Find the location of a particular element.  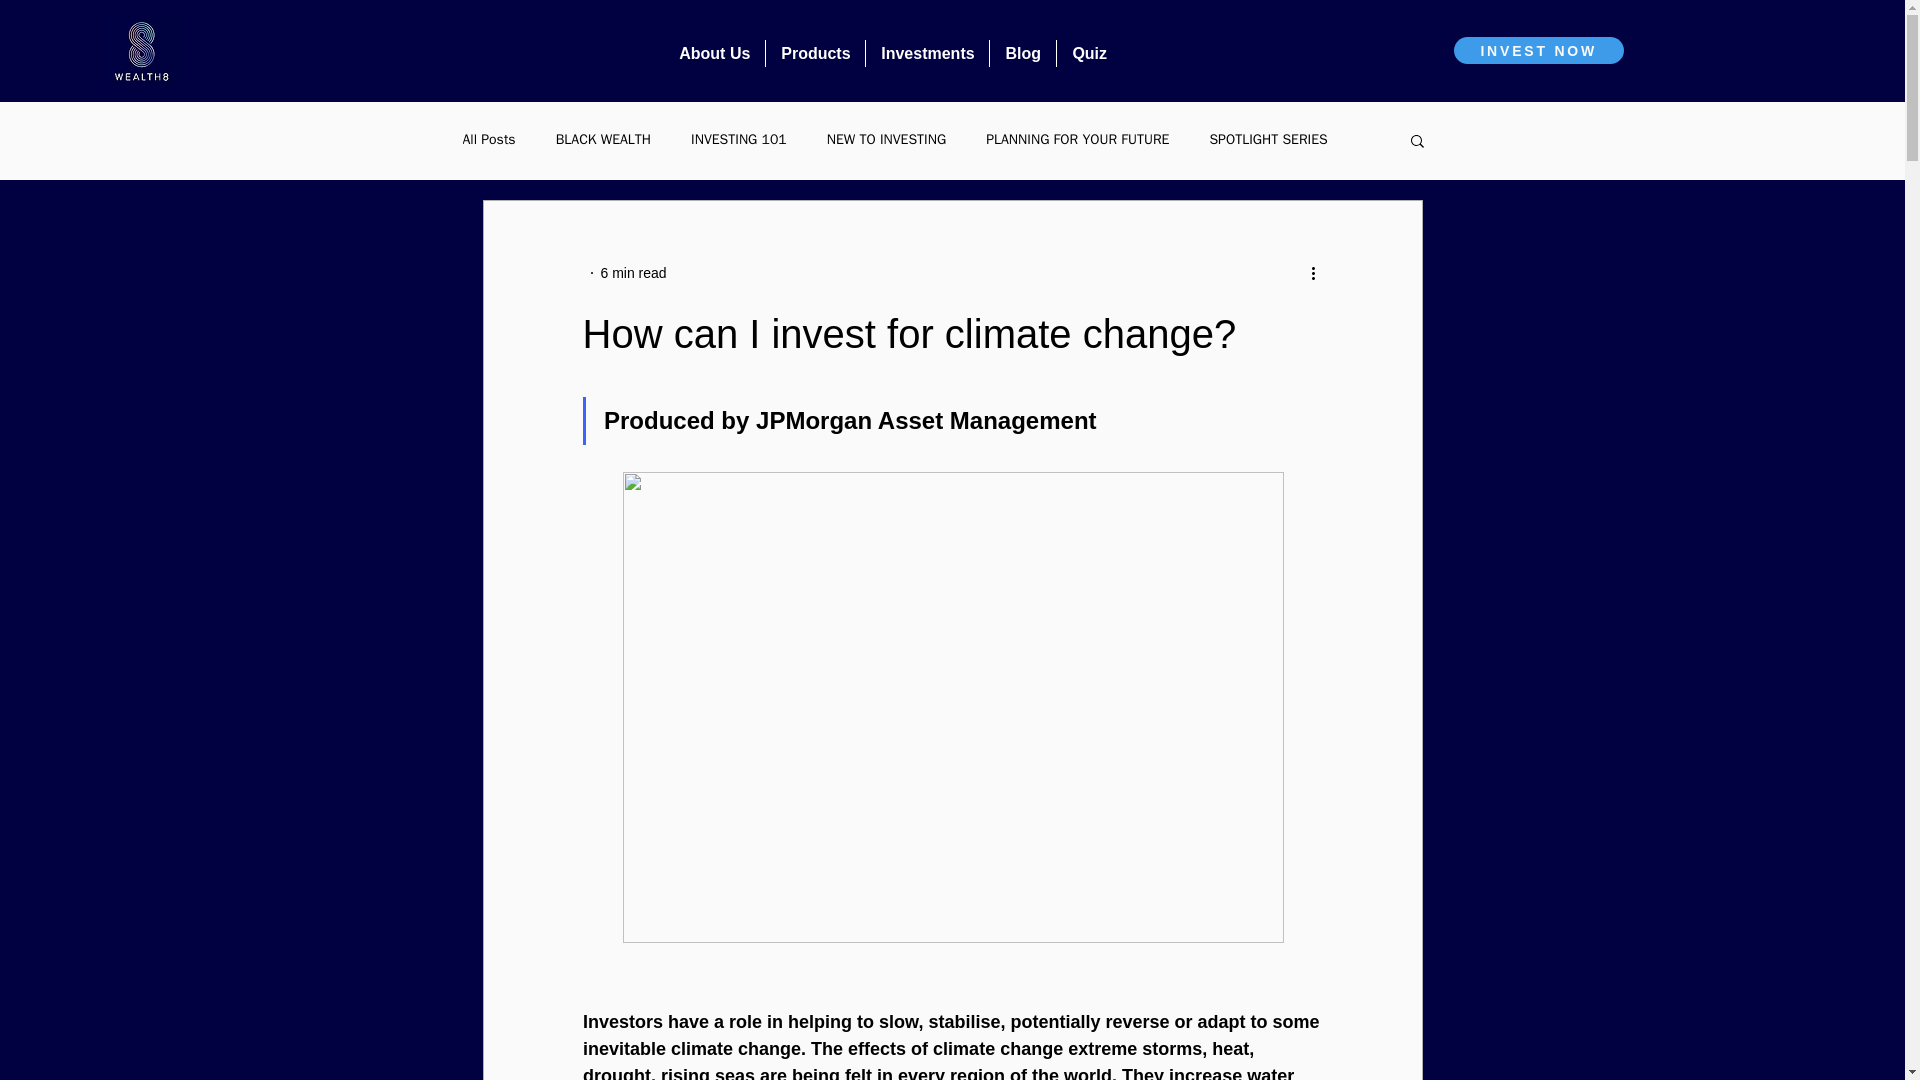

BLACK WEALTH is located at coordinates (603, 140).